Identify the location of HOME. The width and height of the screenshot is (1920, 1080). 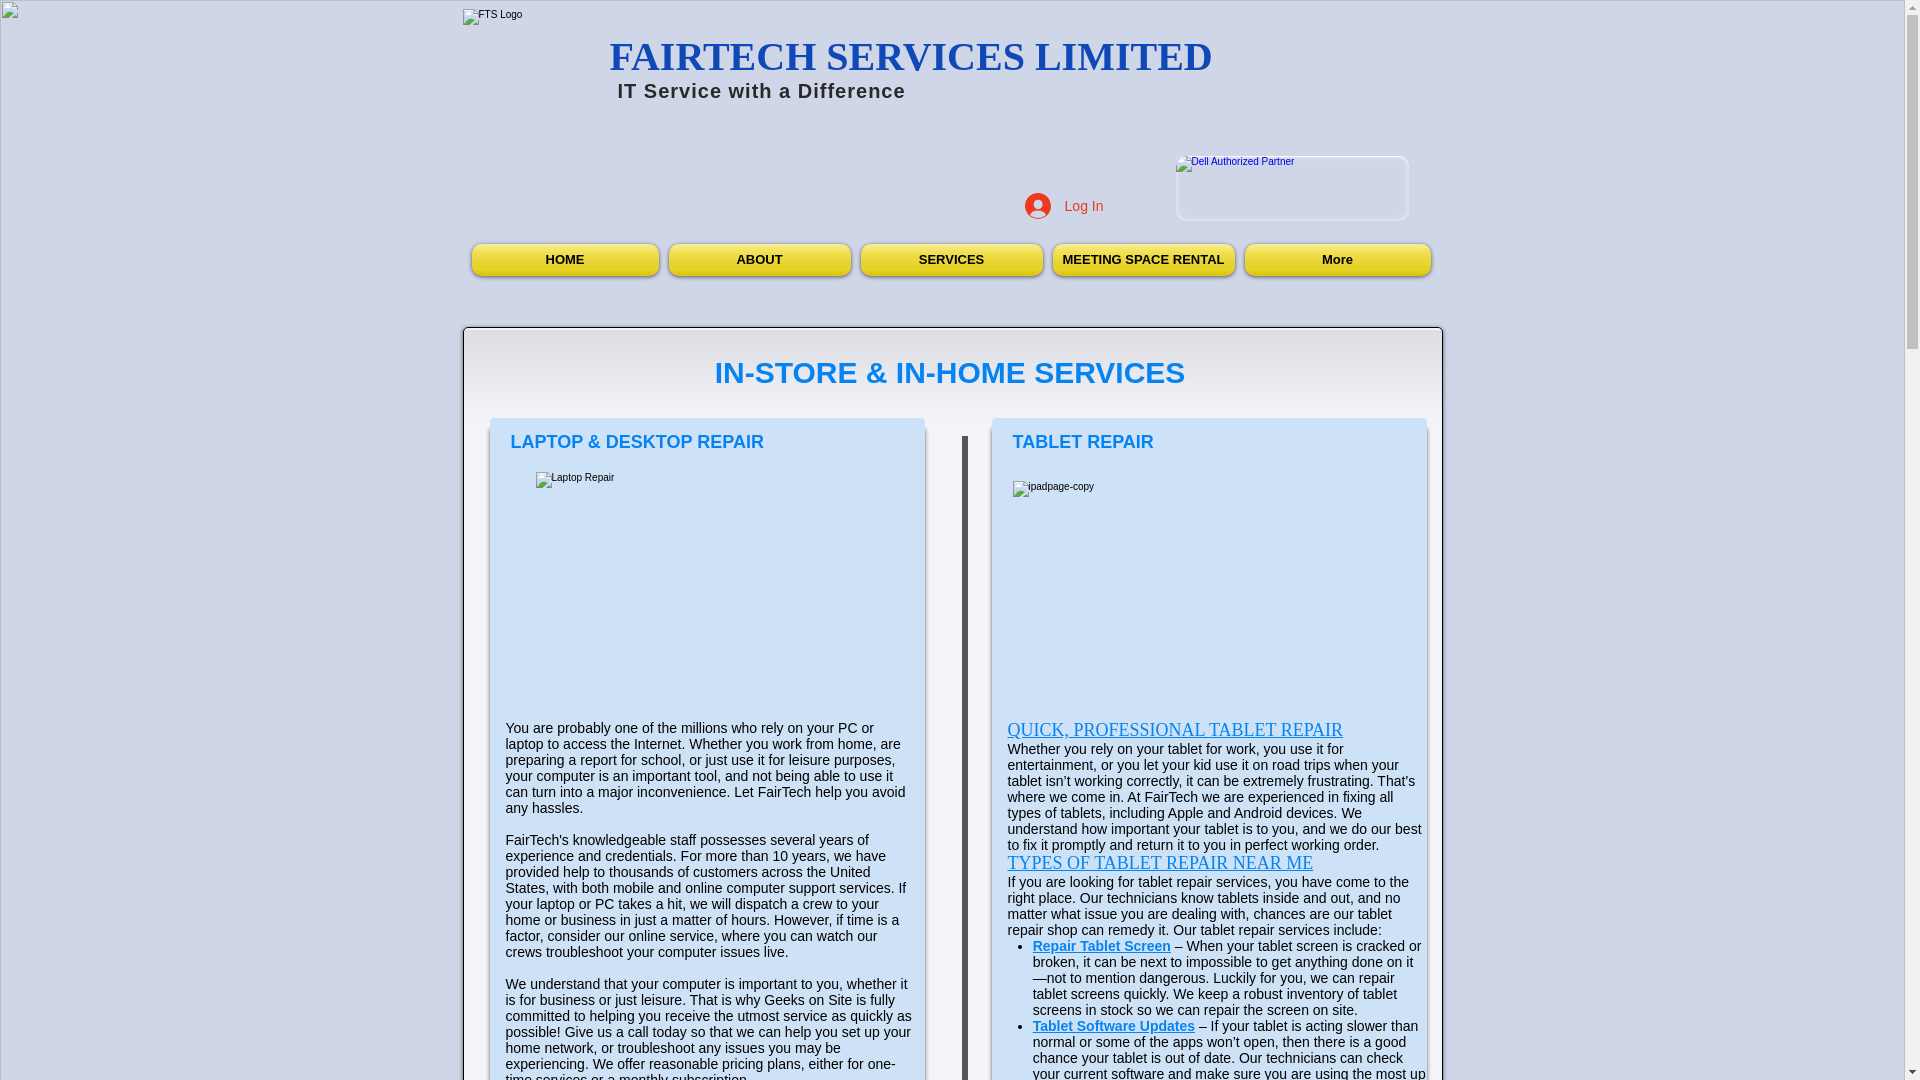
(568, 260).